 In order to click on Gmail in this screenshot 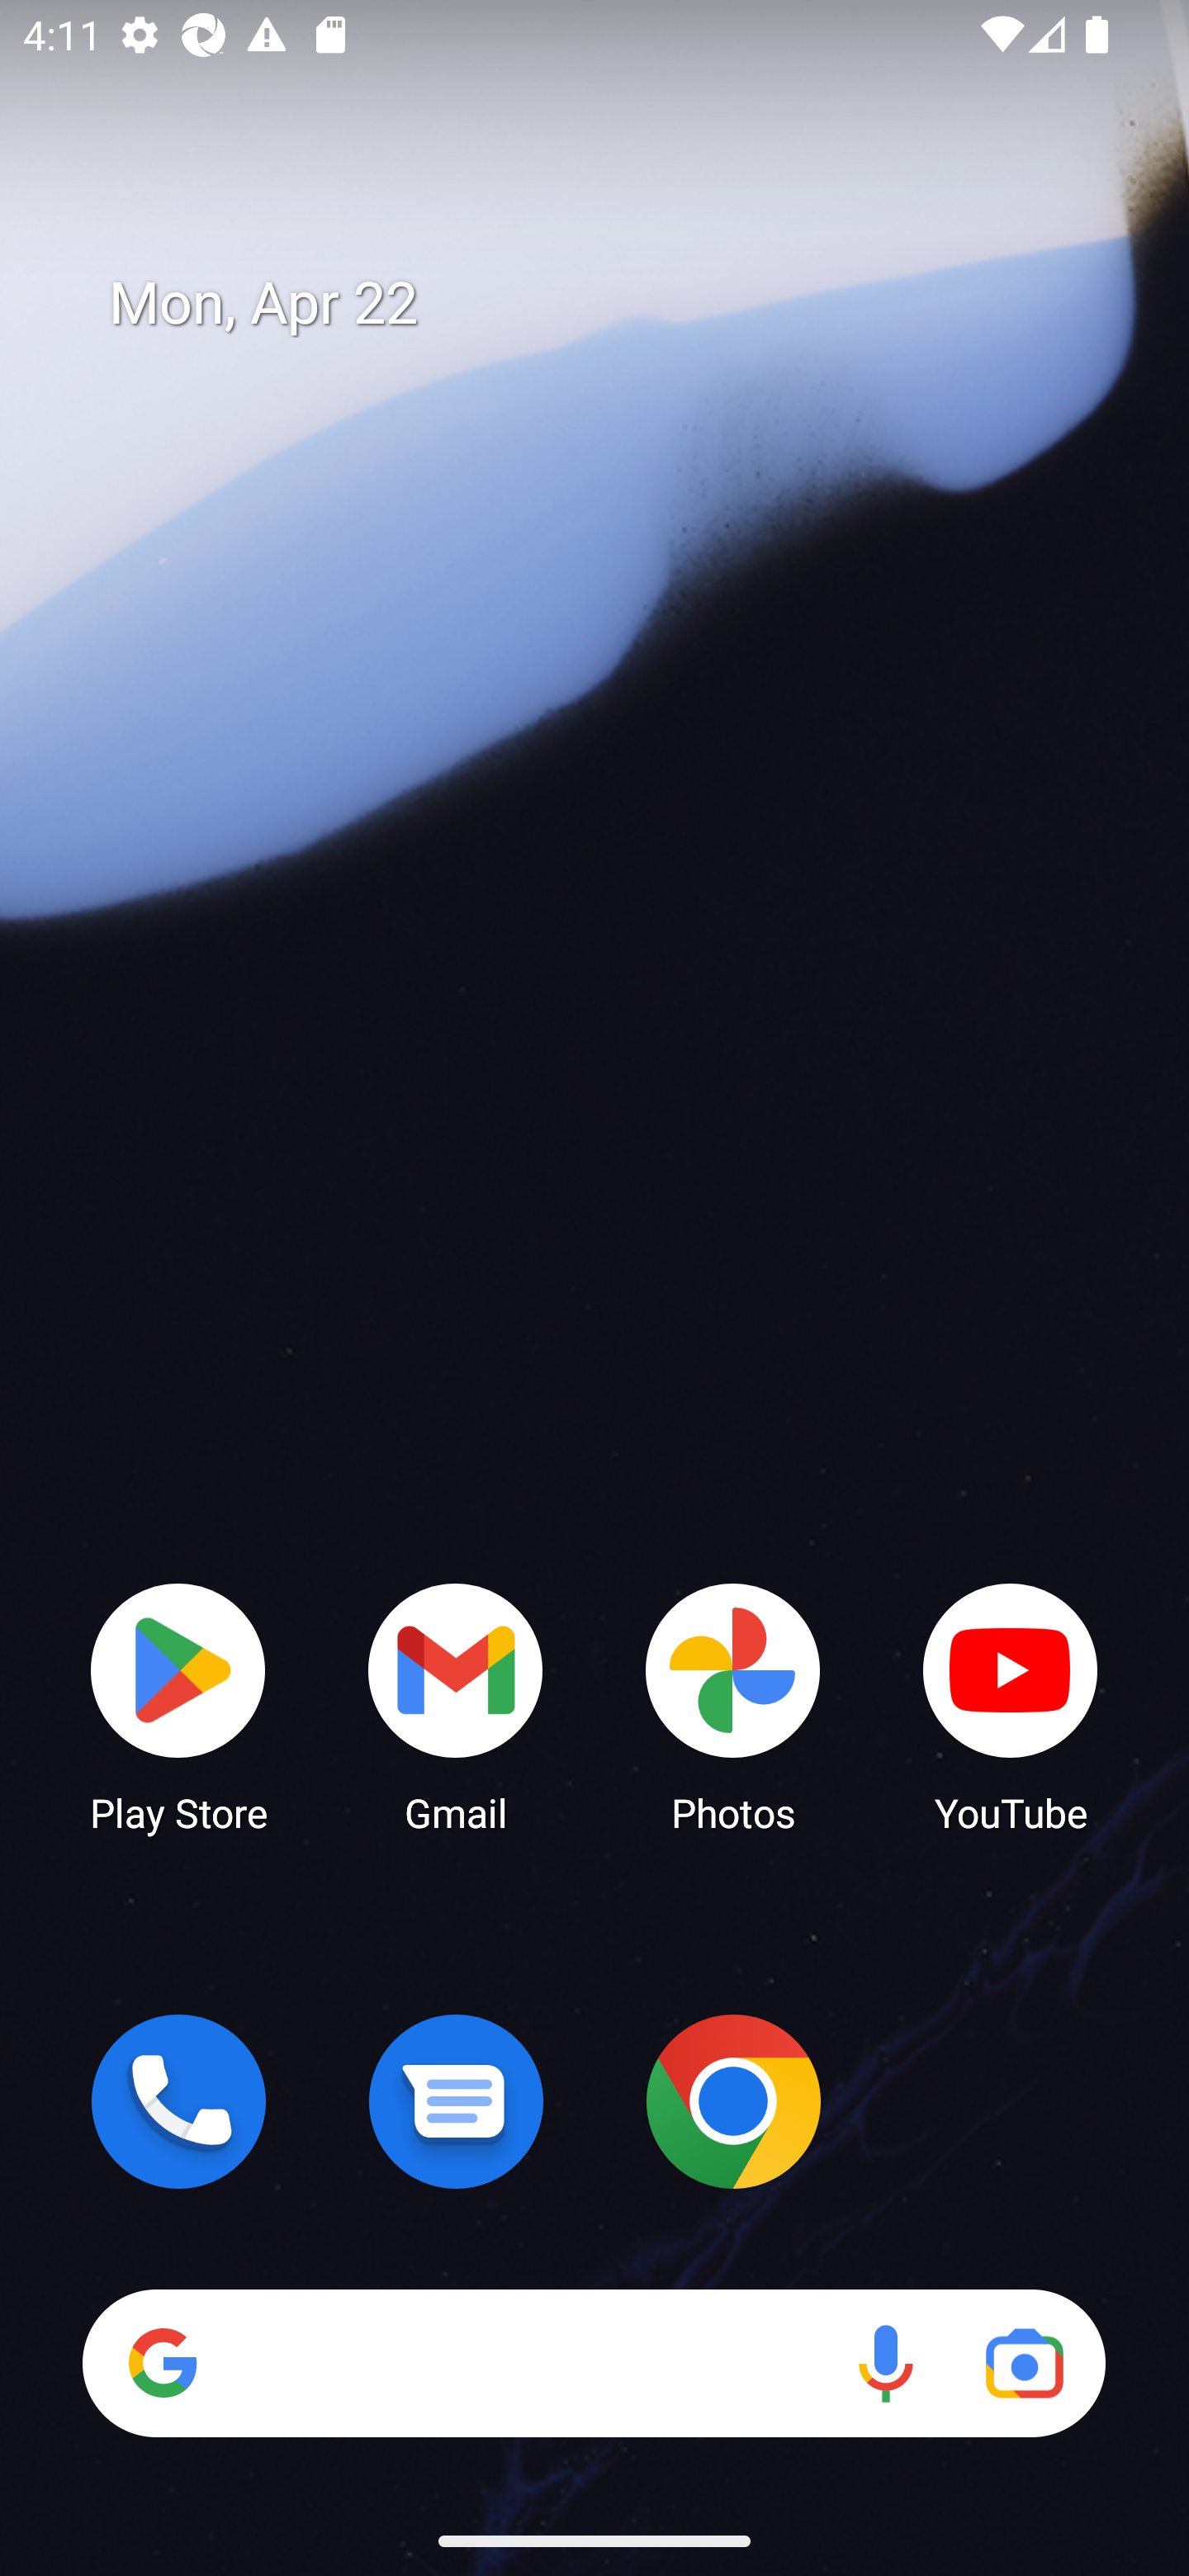, I will do `click(456, 1706)`.